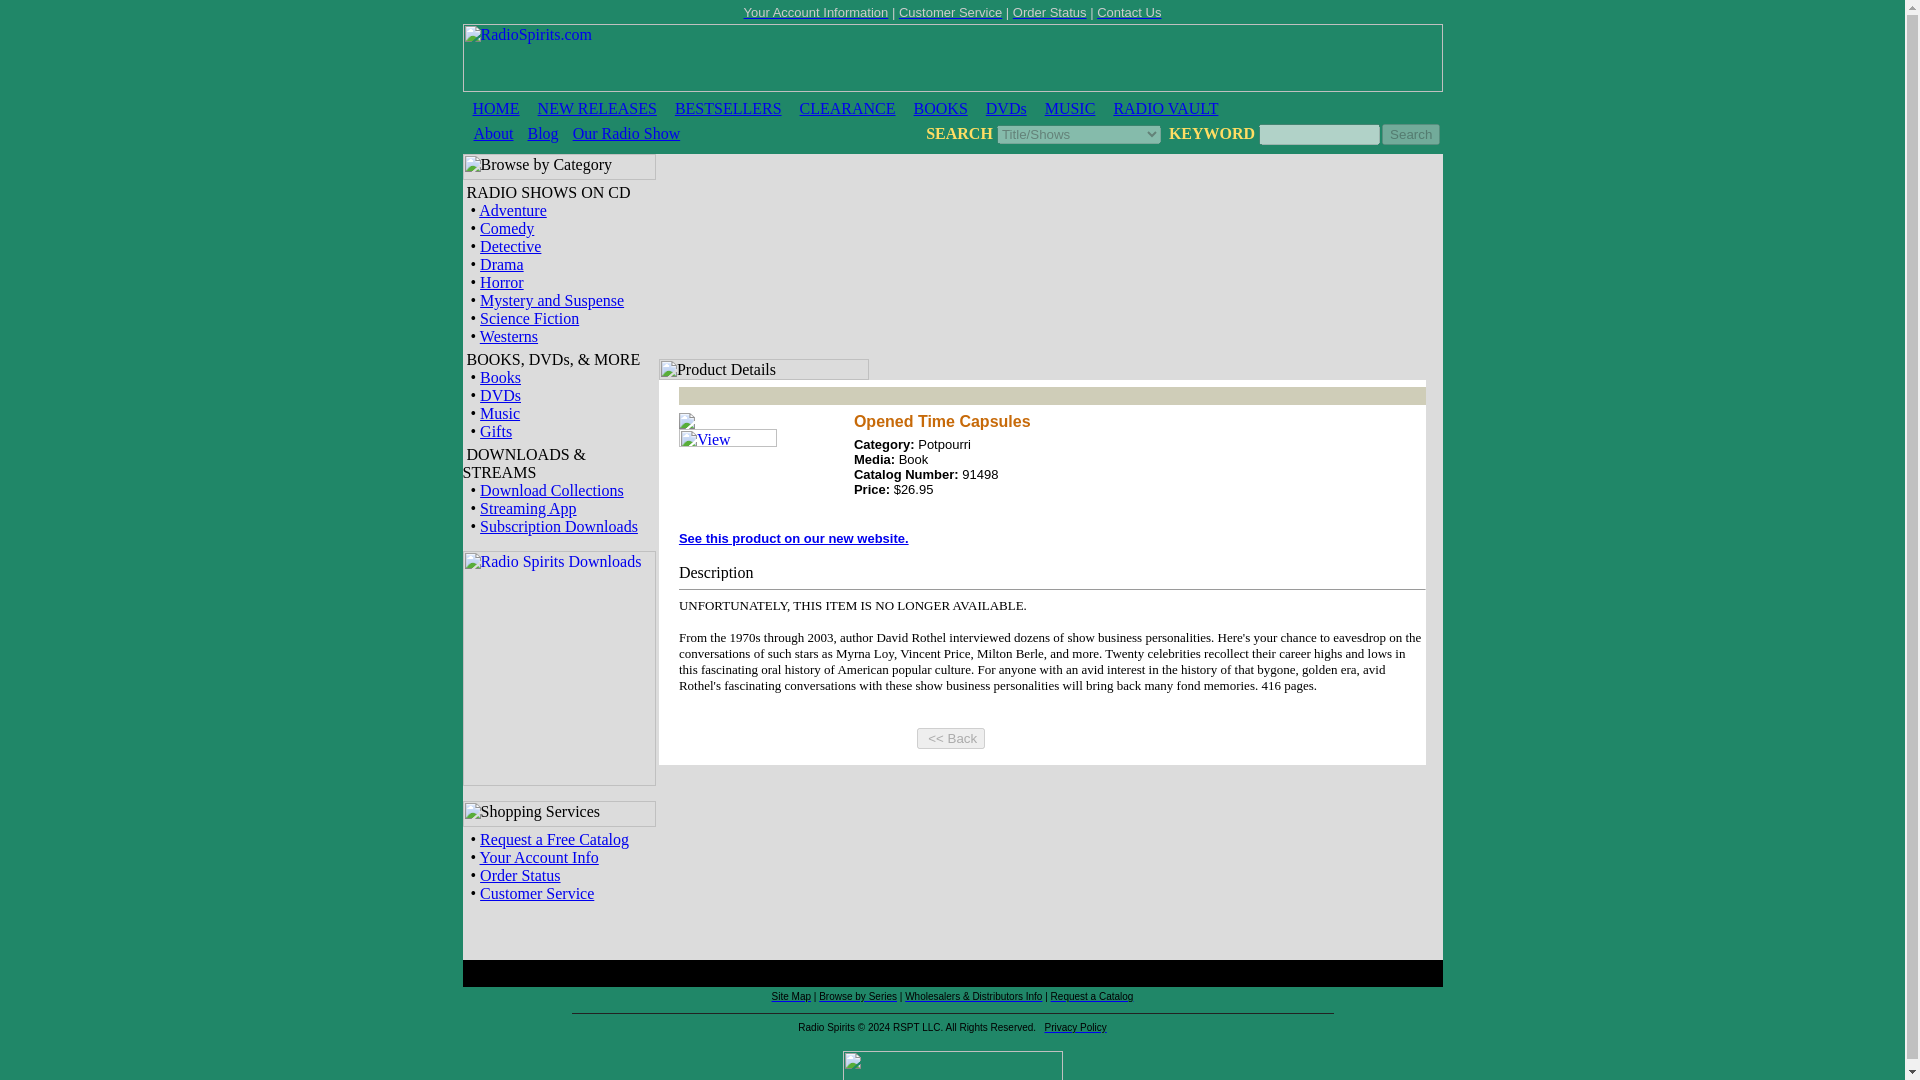 The image size is (1920, 1080). What do you see at coordinates (940, 108) in the screenshot?
I see `BOOKS` at bounding box center [940, 108].